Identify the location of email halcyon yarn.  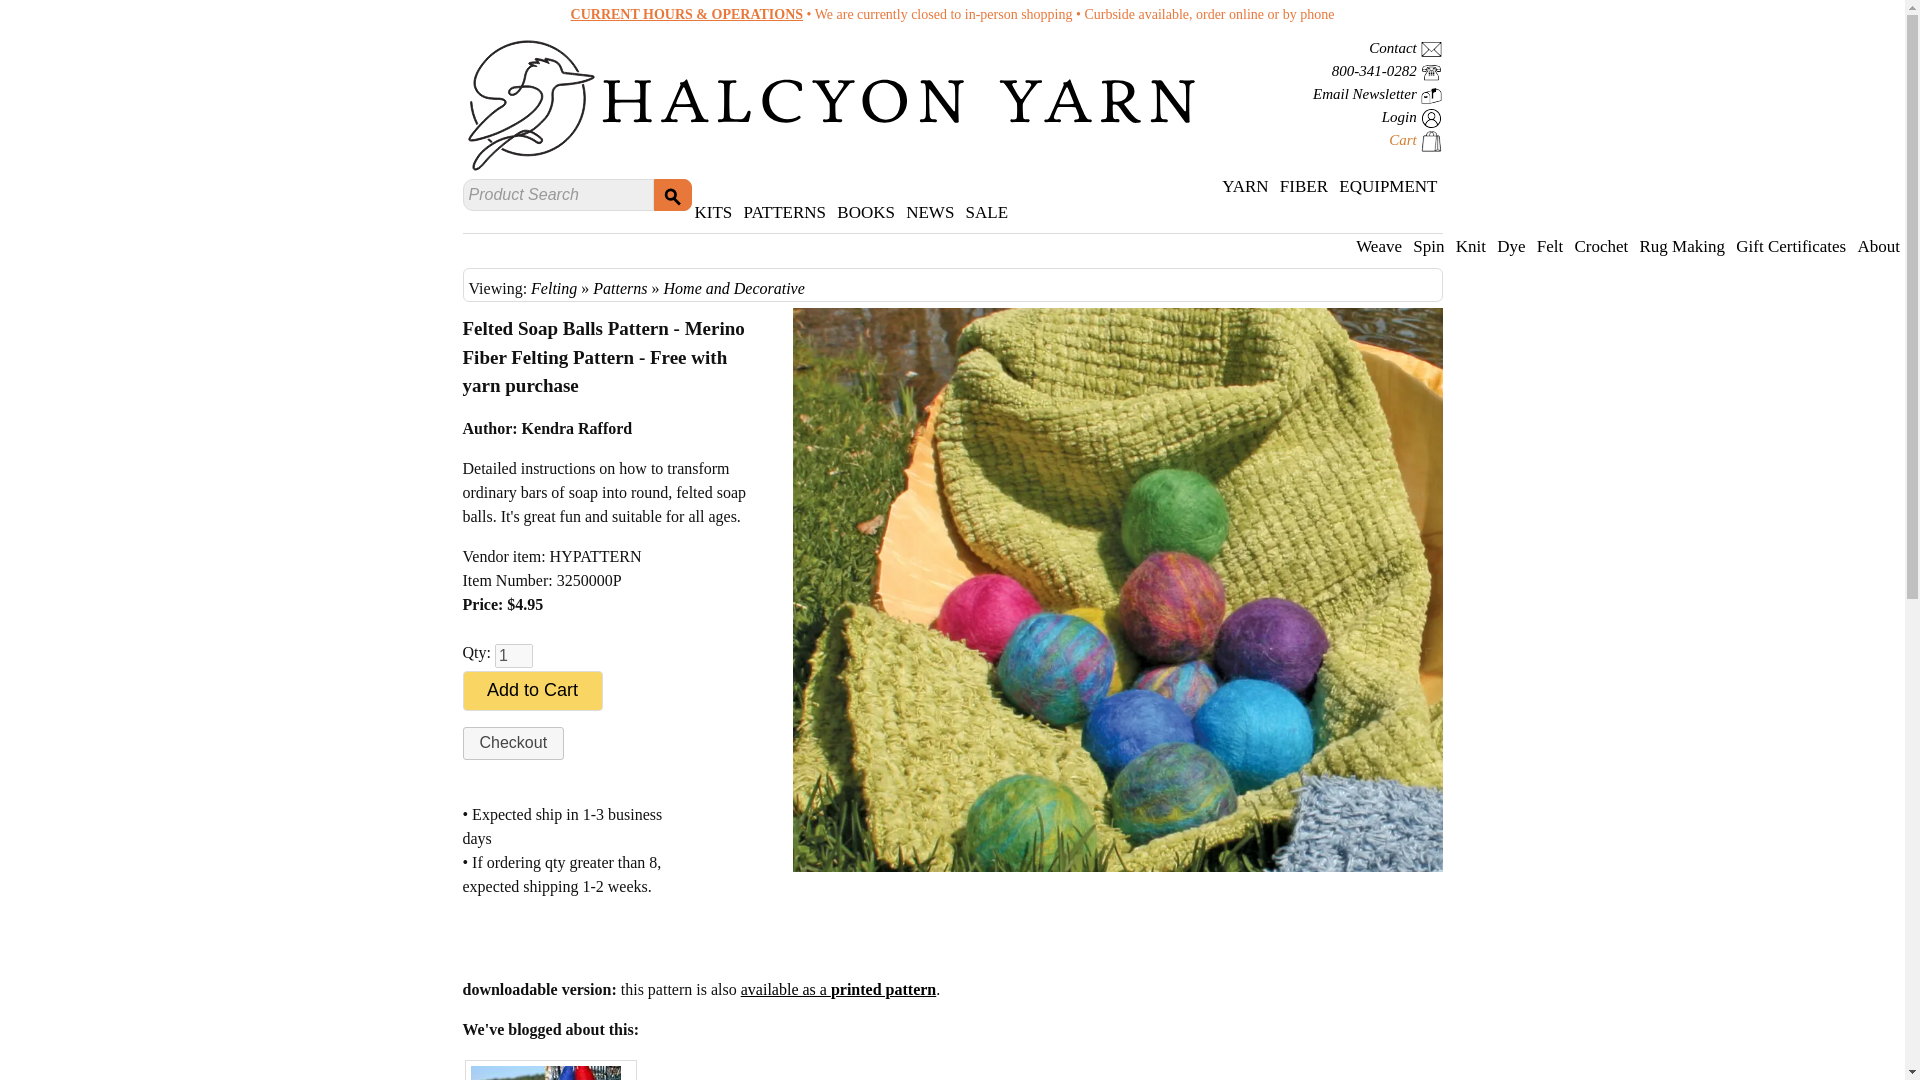
(1404, 48).